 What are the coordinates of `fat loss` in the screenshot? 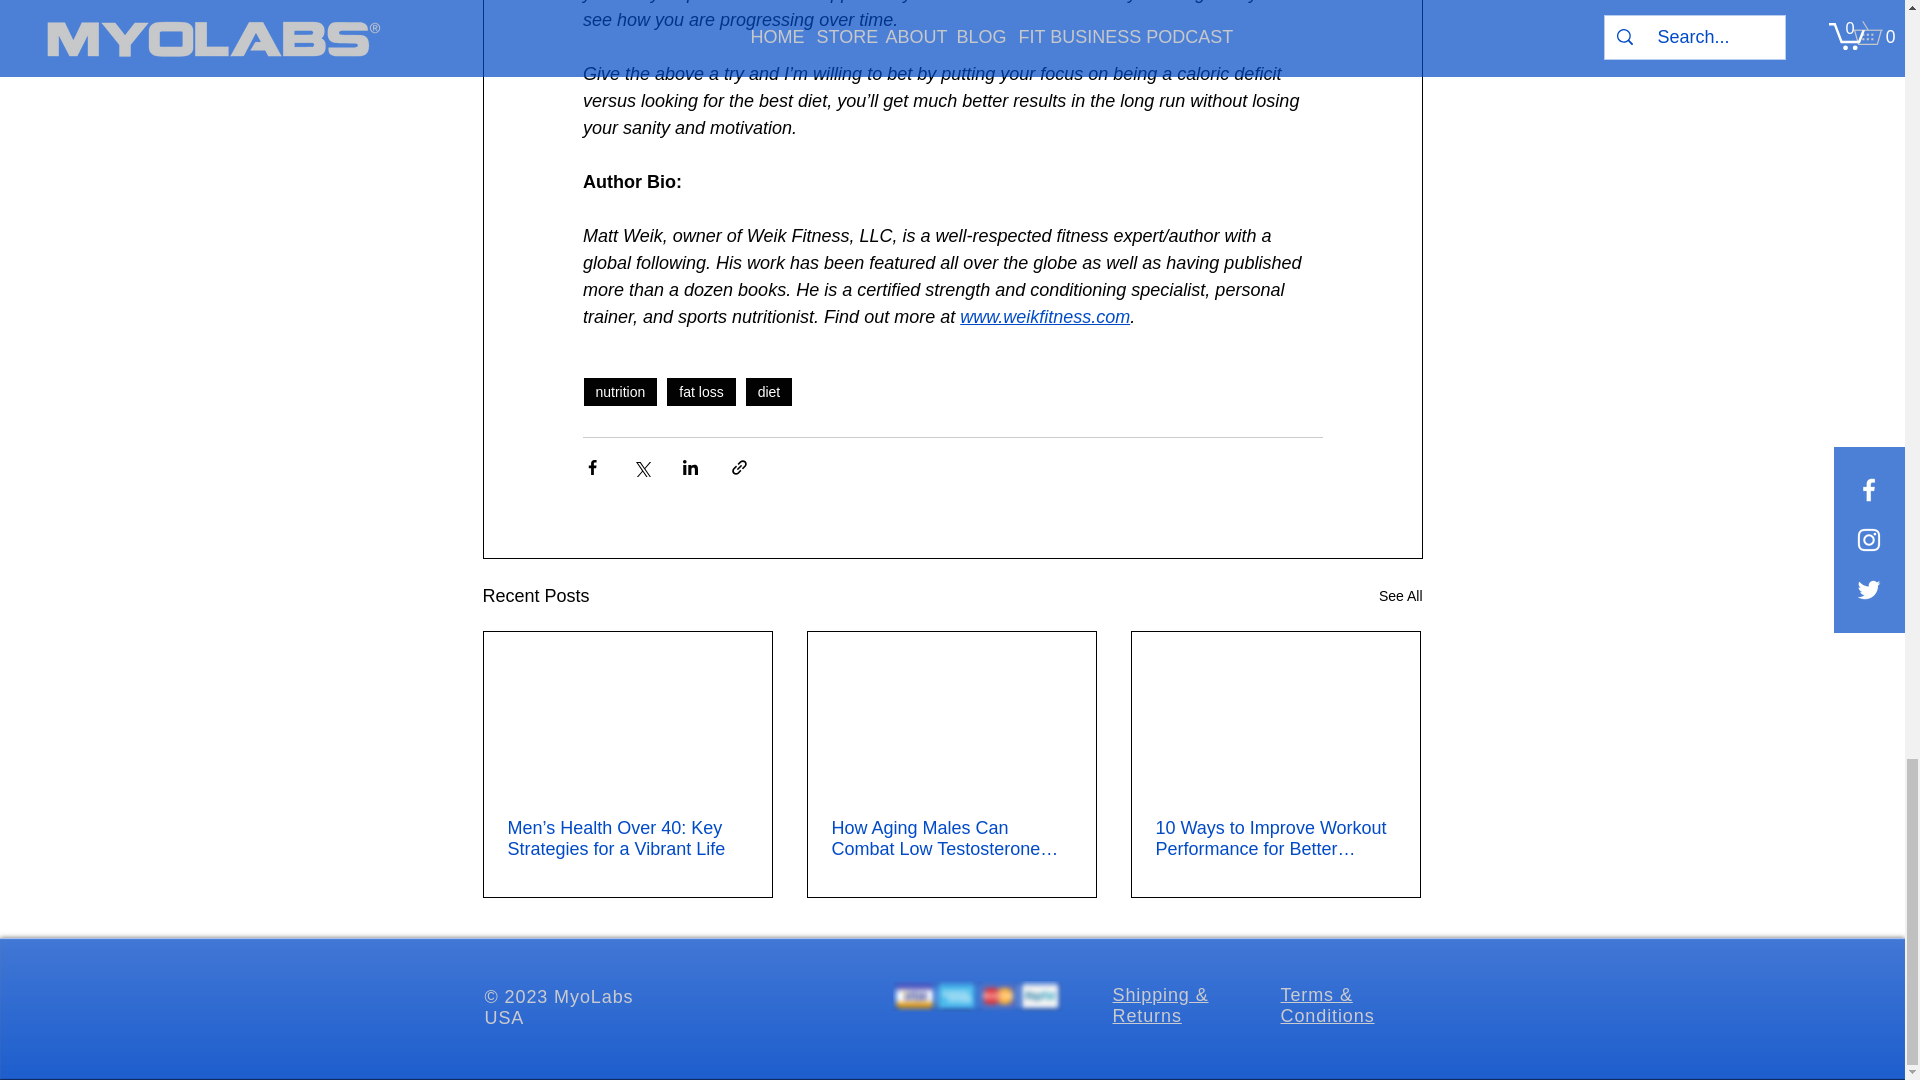 It's located at (700, 392).